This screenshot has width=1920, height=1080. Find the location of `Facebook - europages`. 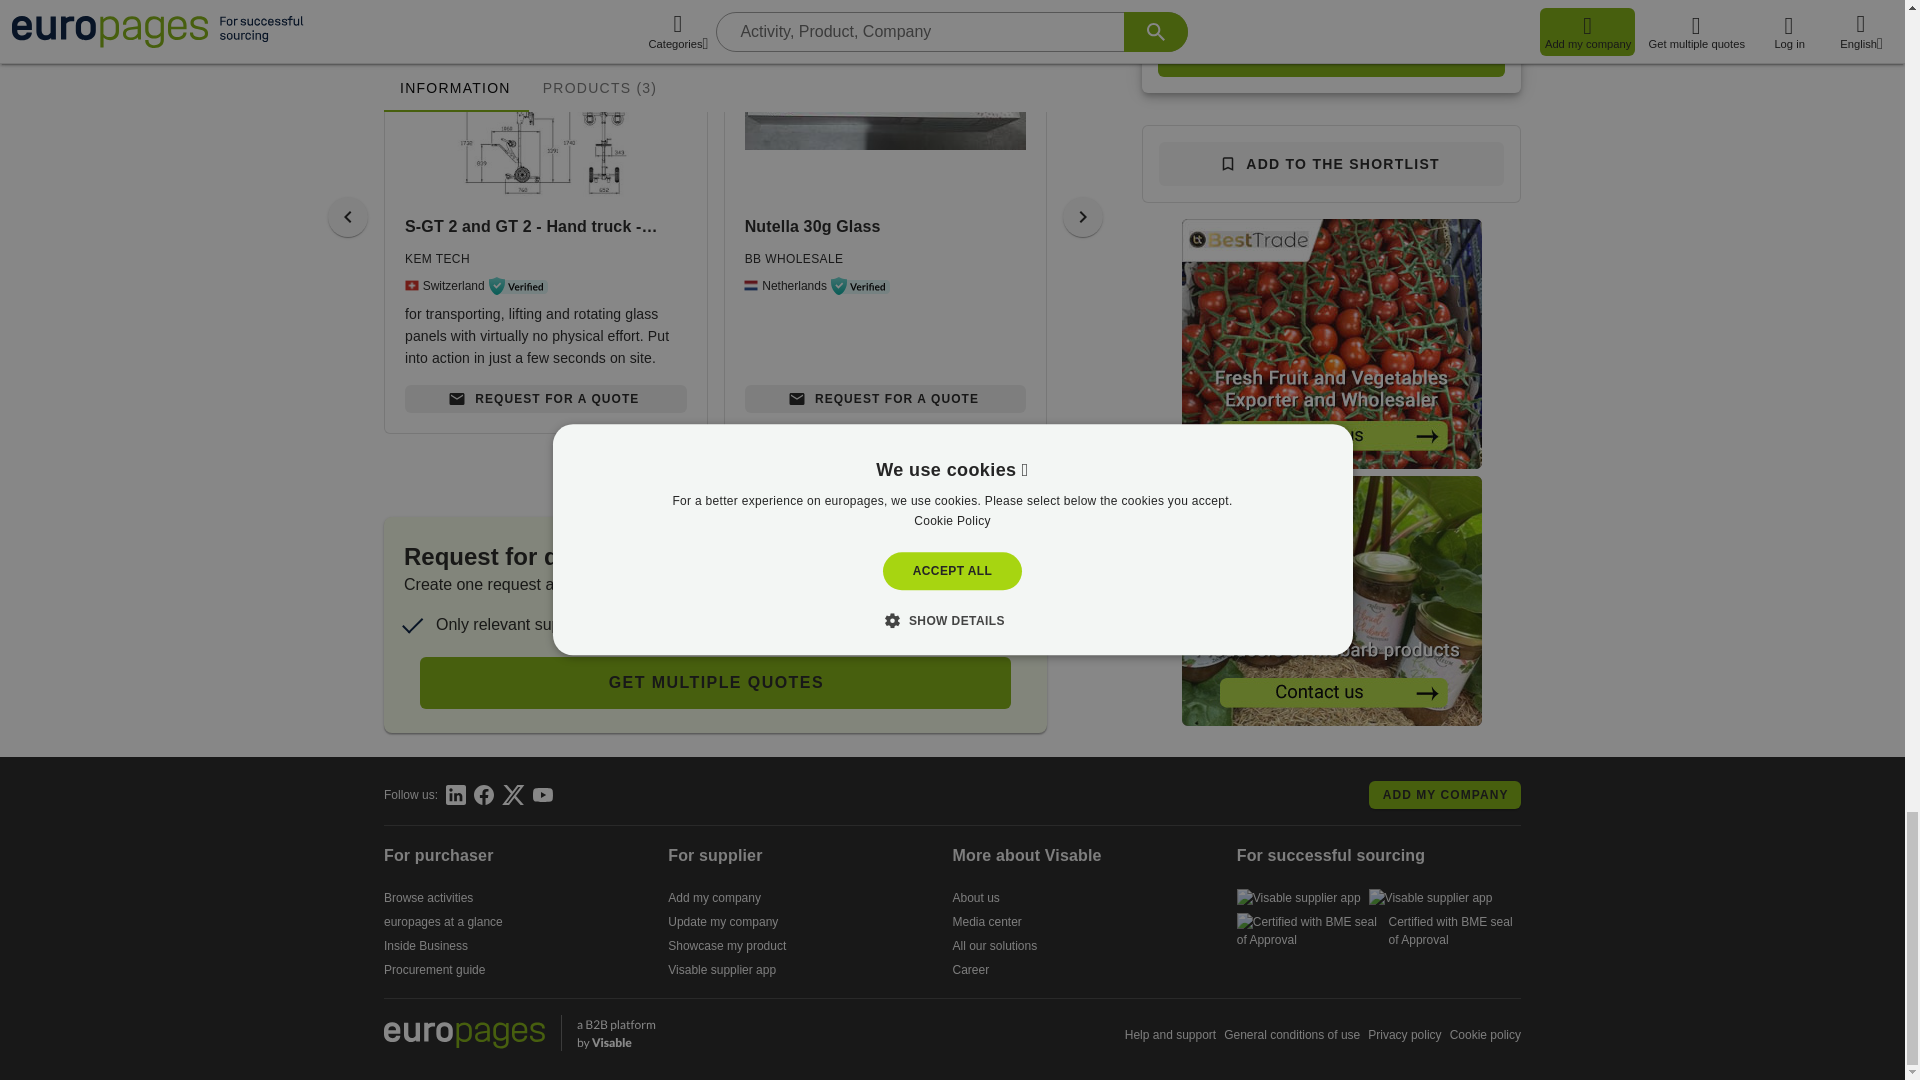

Facebook - europages is located at coordinates (484, 794).